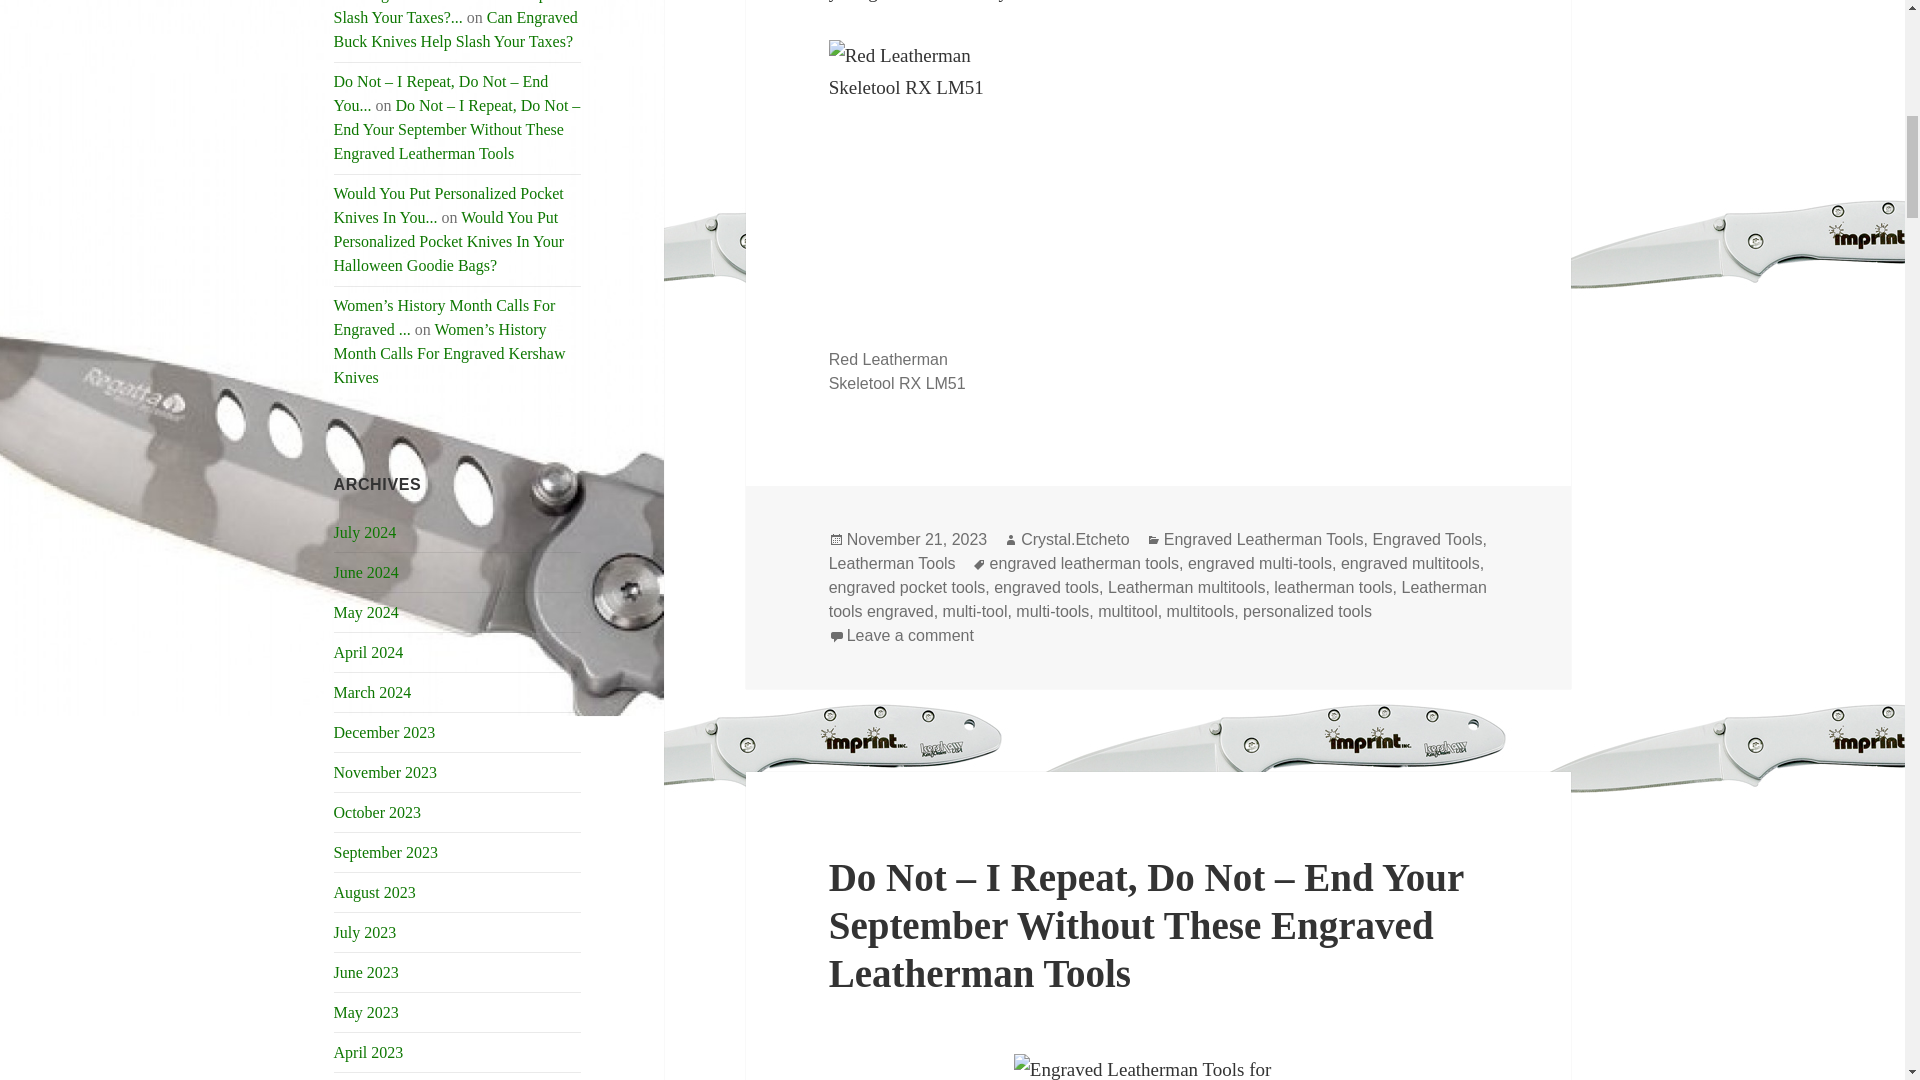  Describe the element at coordinates (386, 852) in the screenshot. I see `September 2023` at that location.